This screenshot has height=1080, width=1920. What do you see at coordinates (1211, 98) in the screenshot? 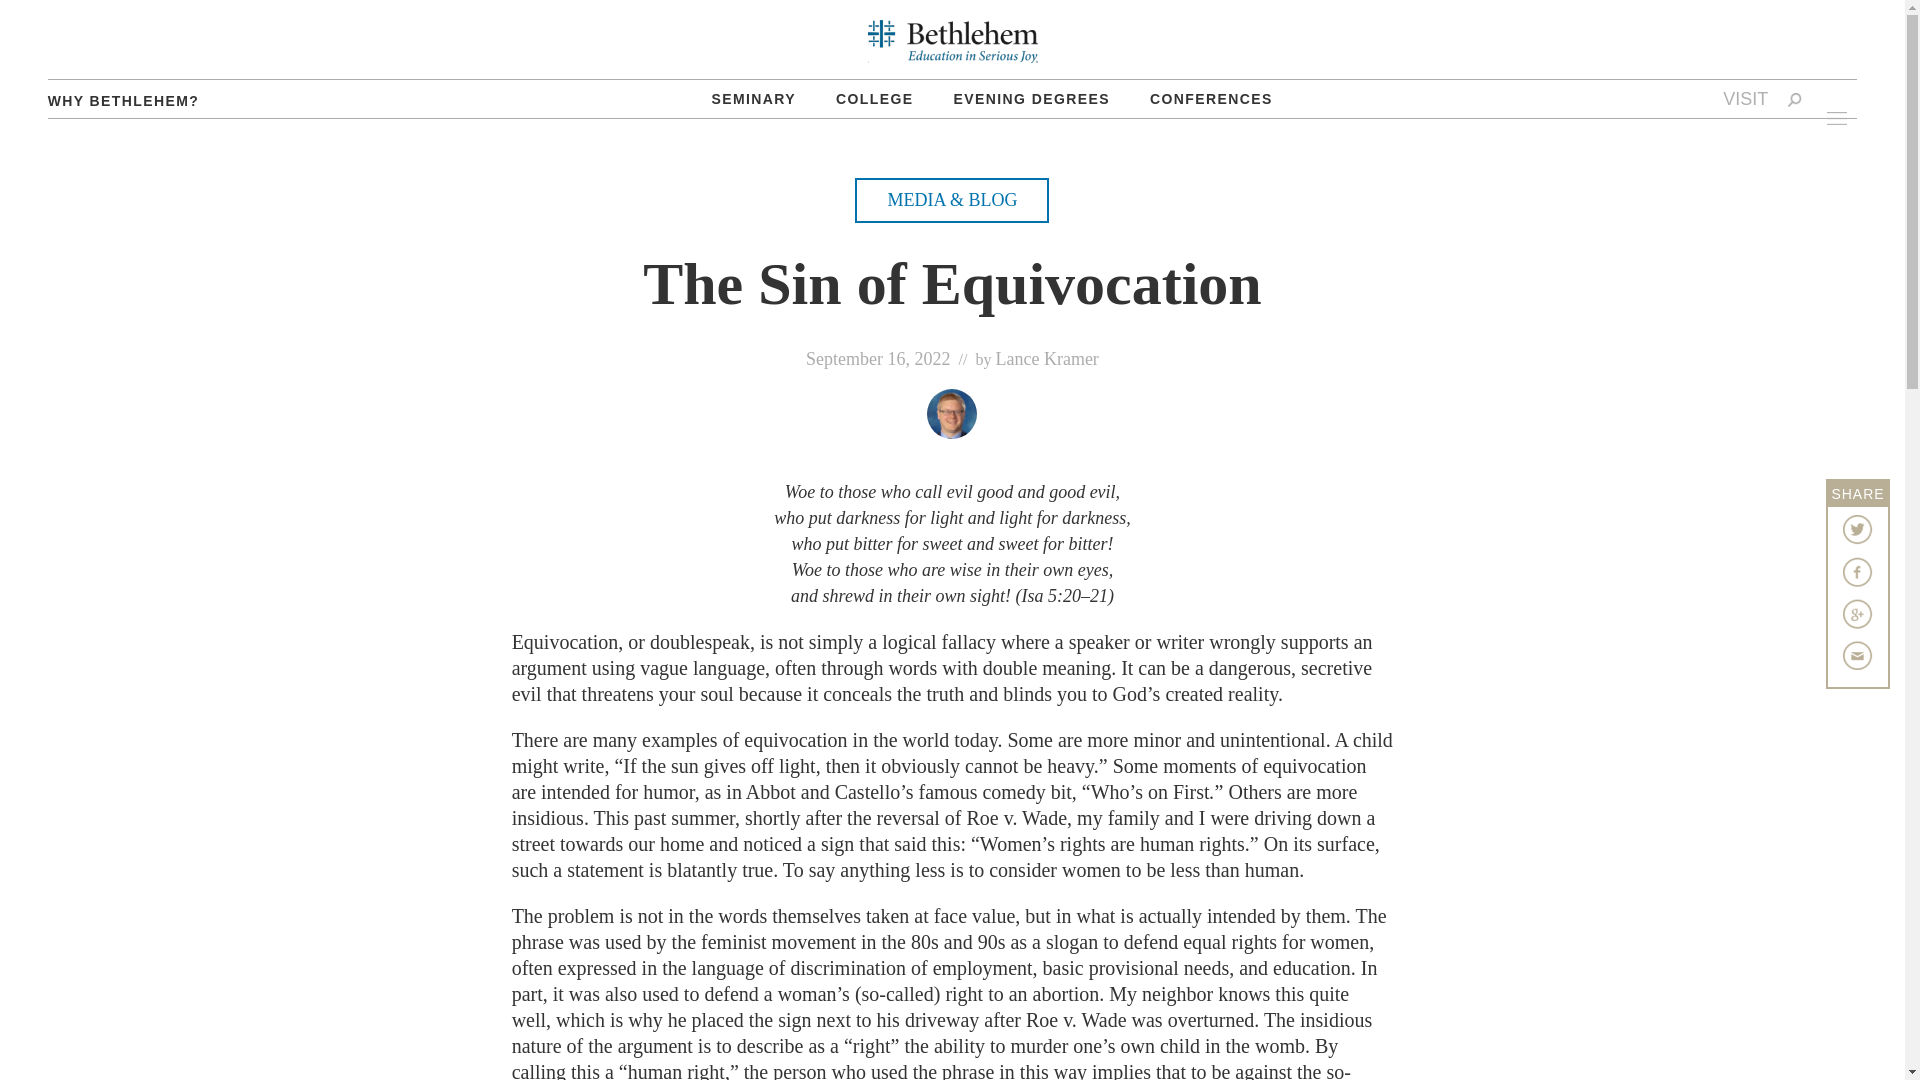
I see `CONFERENCES` at bounding box center [1211, 98].